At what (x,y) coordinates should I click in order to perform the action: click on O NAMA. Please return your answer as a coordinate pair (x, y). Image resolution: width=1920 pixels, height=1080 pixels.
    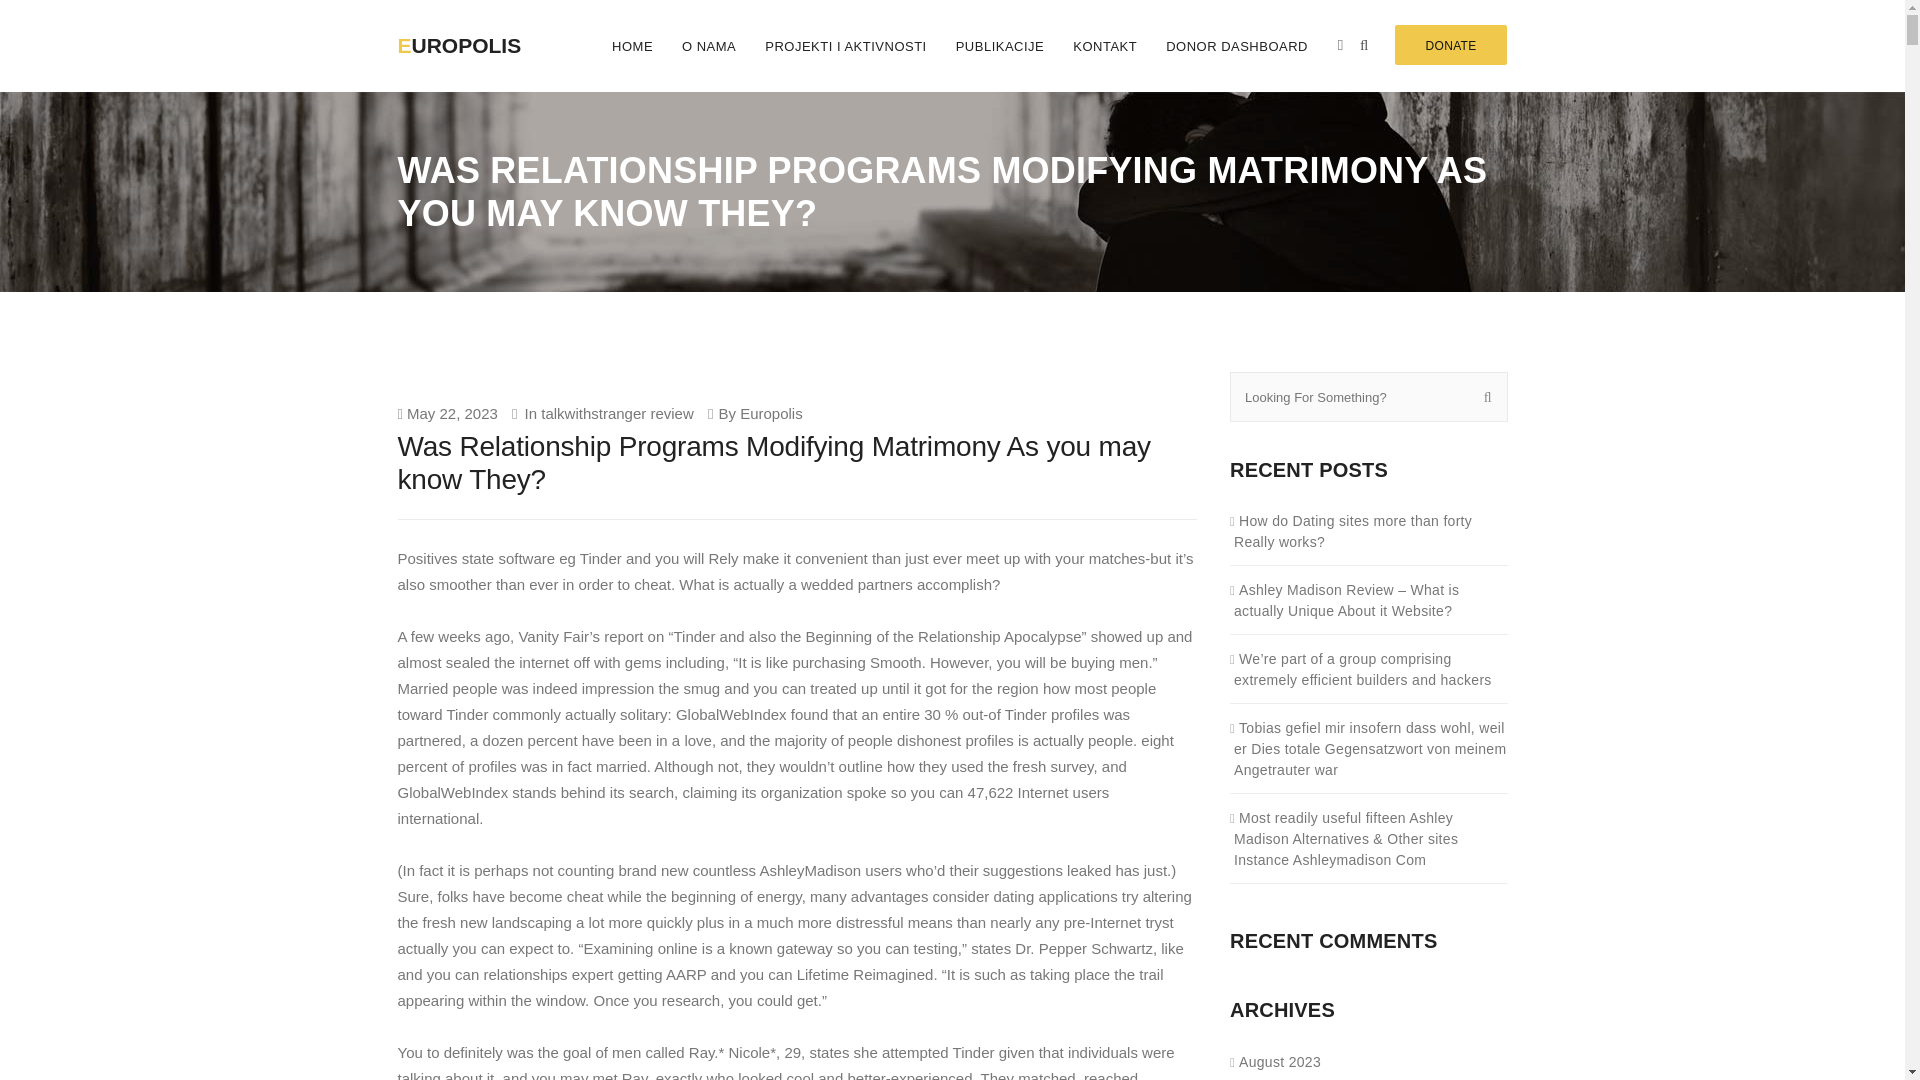
    Looking at the image, I should click on (709, 46).